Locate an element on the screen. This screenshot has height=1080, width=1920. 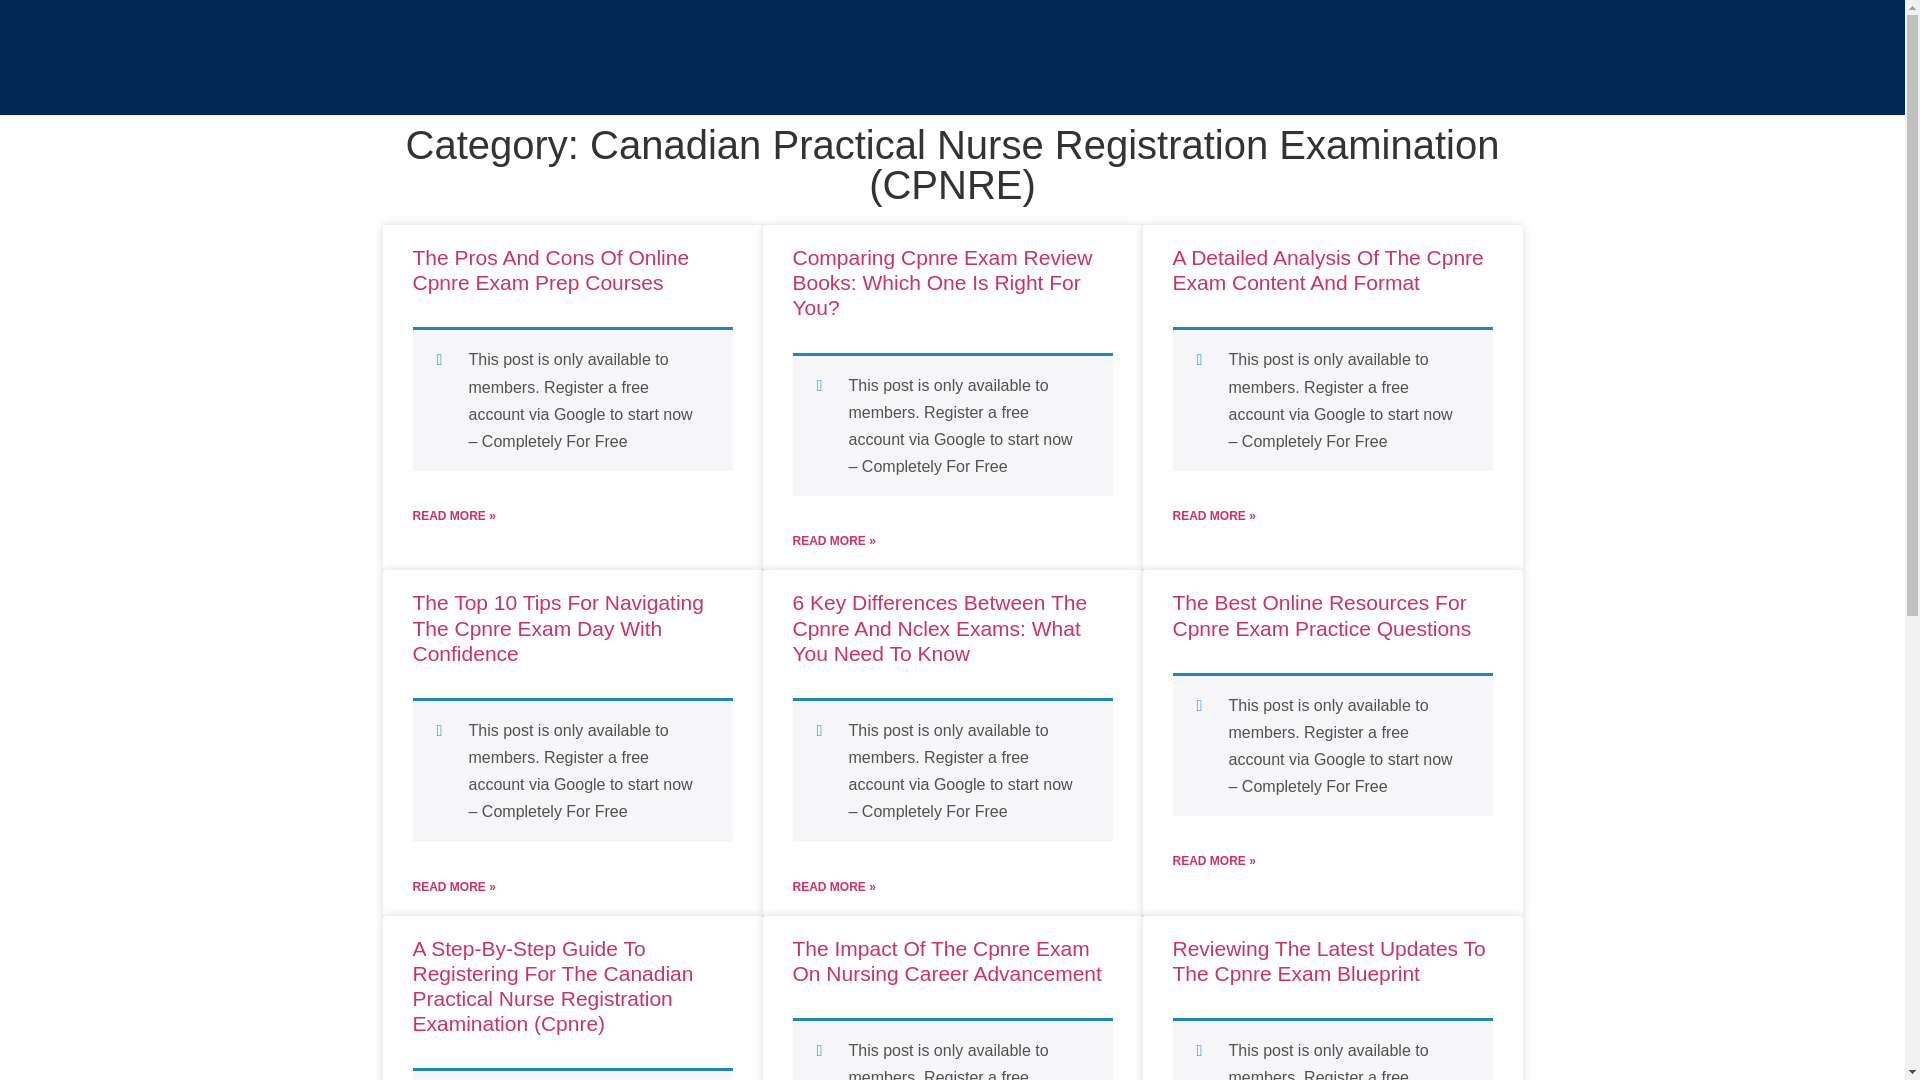
A Detailed Analysis Of The Cpnre Exam Content And Format is located at coordinates (1326, 270).